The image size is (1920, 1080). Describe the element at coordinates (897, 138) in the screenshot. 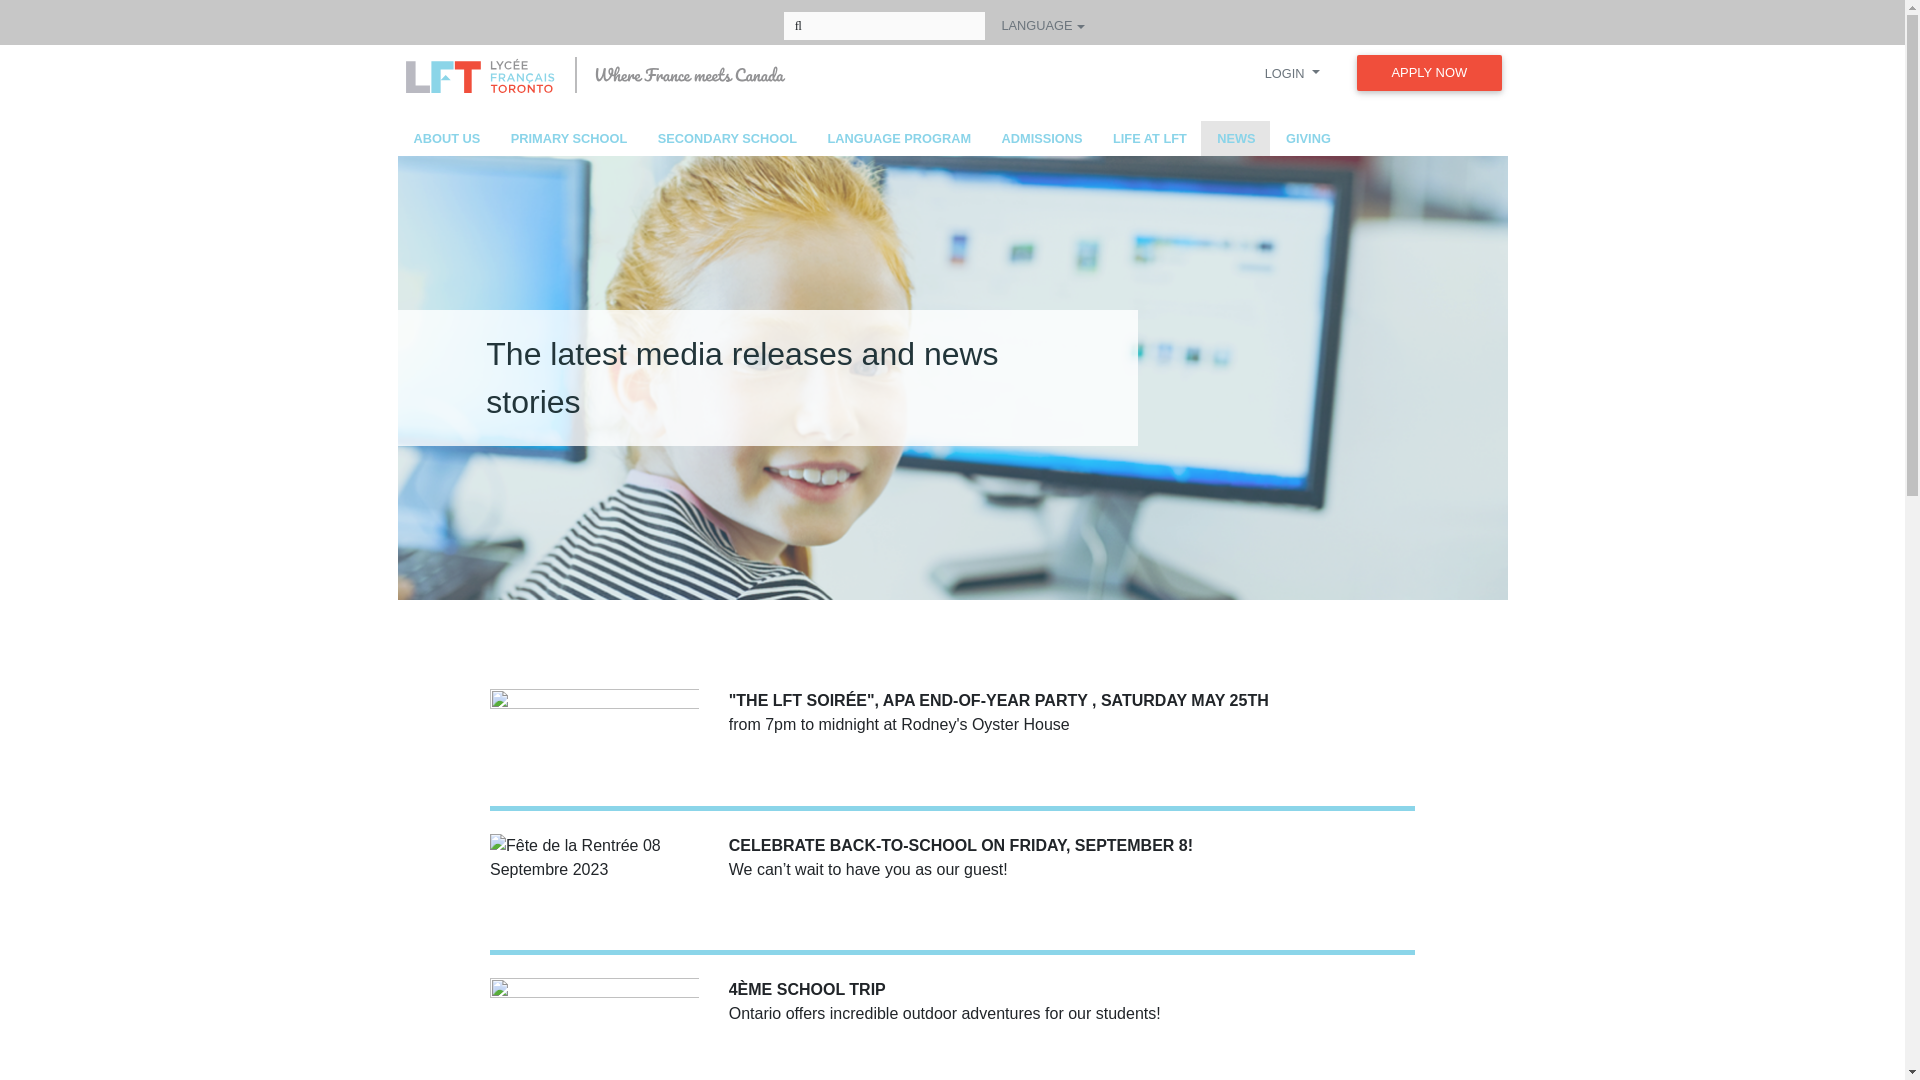

I see `LANGUAGE PROGRAM` at that location.